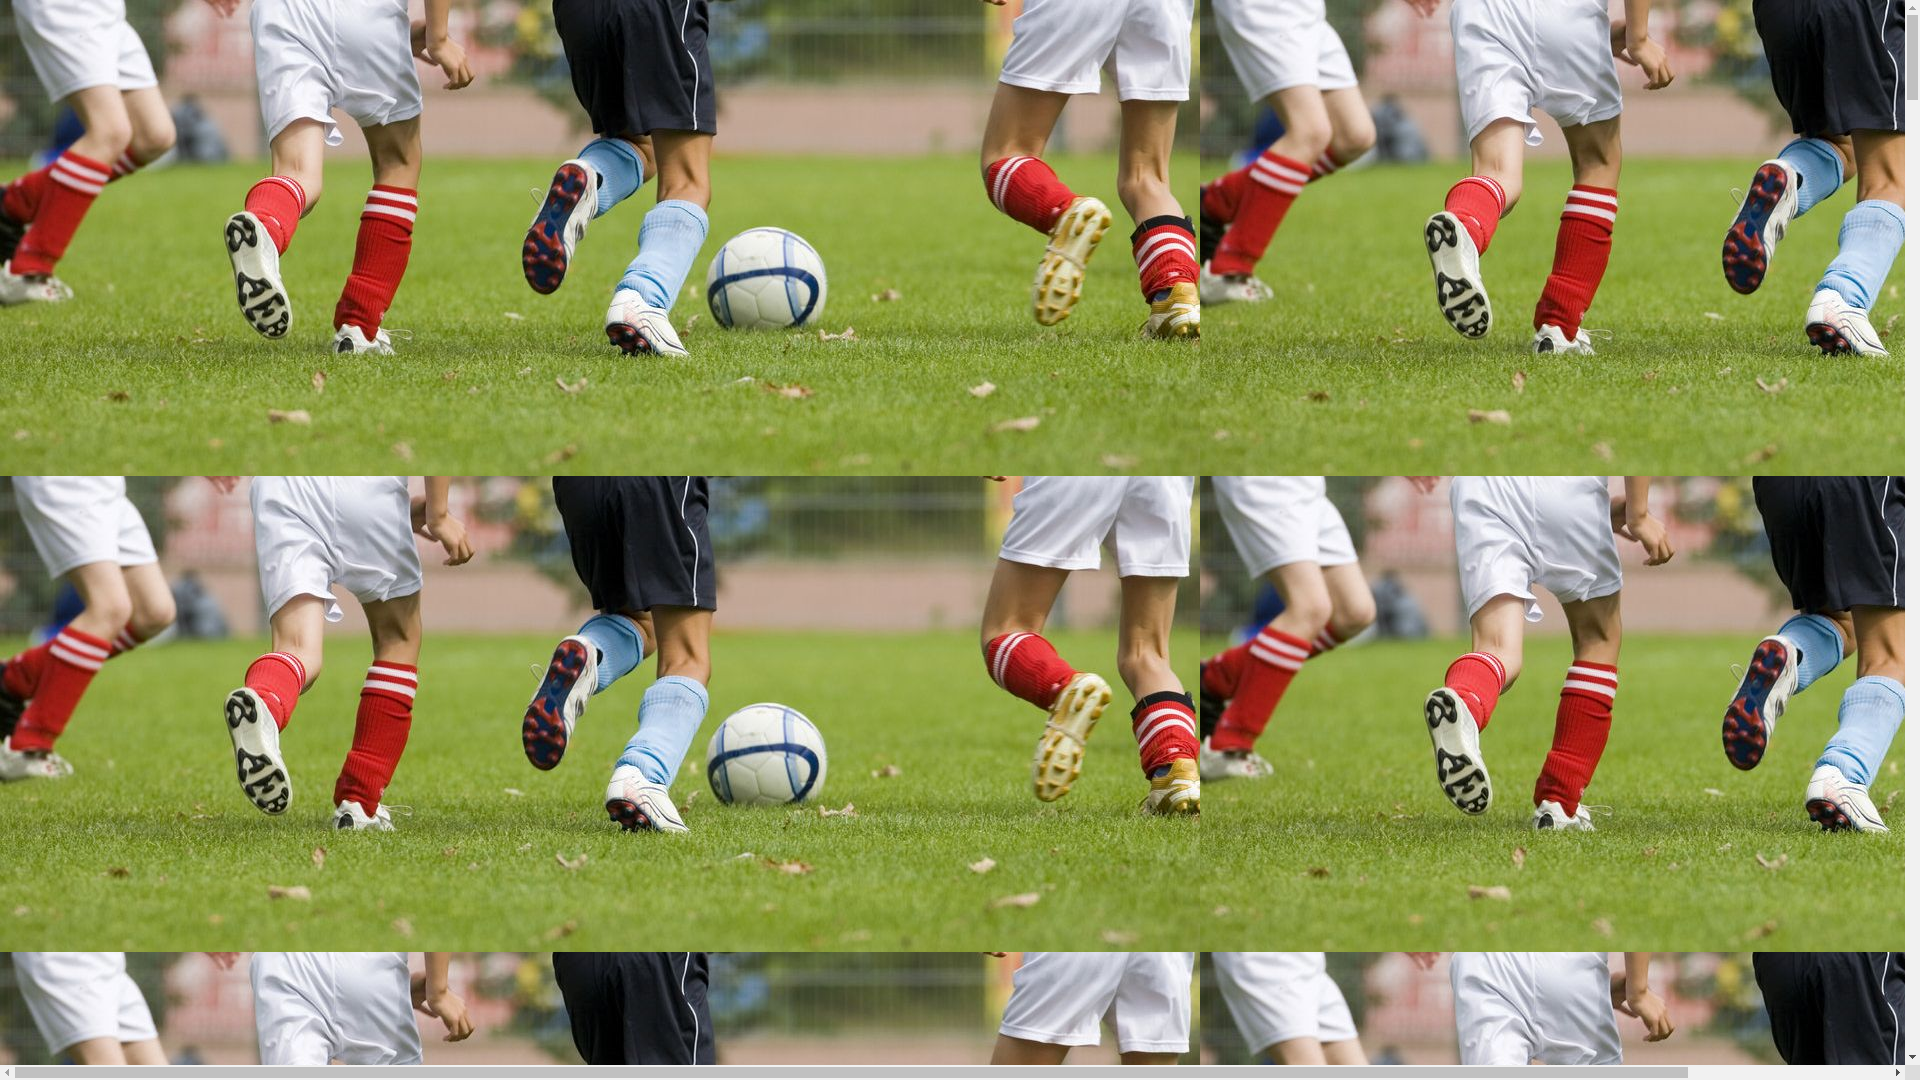  What do you see at coordinates (166, 226) in the screenshot?
I see `1. Mannschaft` at bounding box center [166, 226].